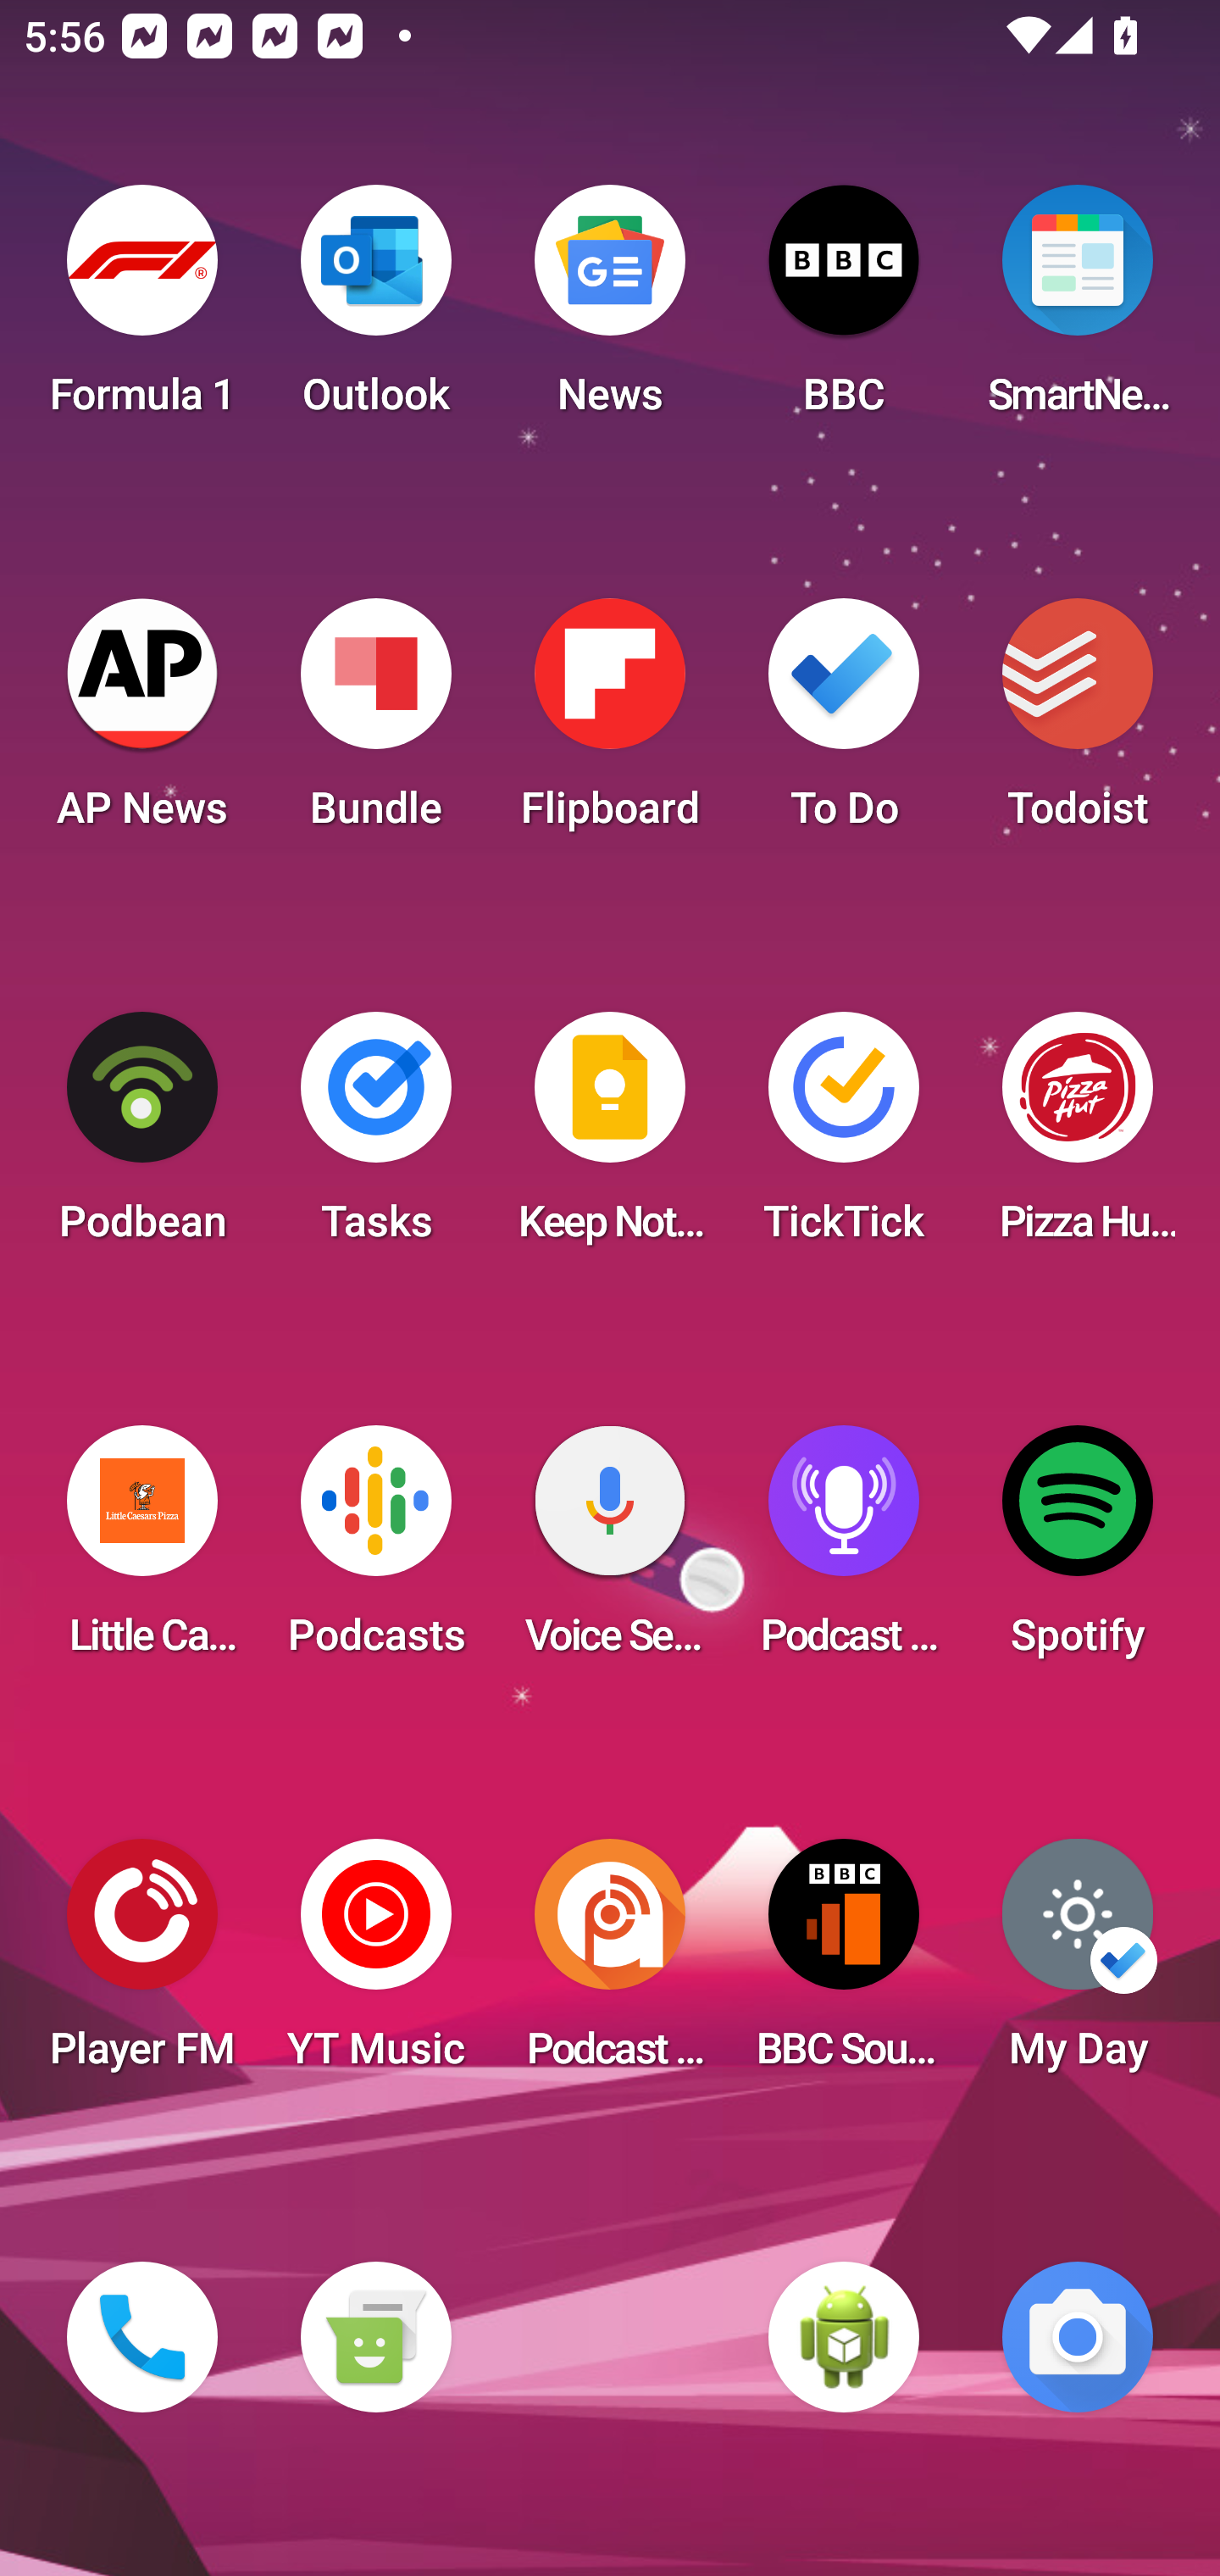  I want to click on Messaging, so click(375, 2337).